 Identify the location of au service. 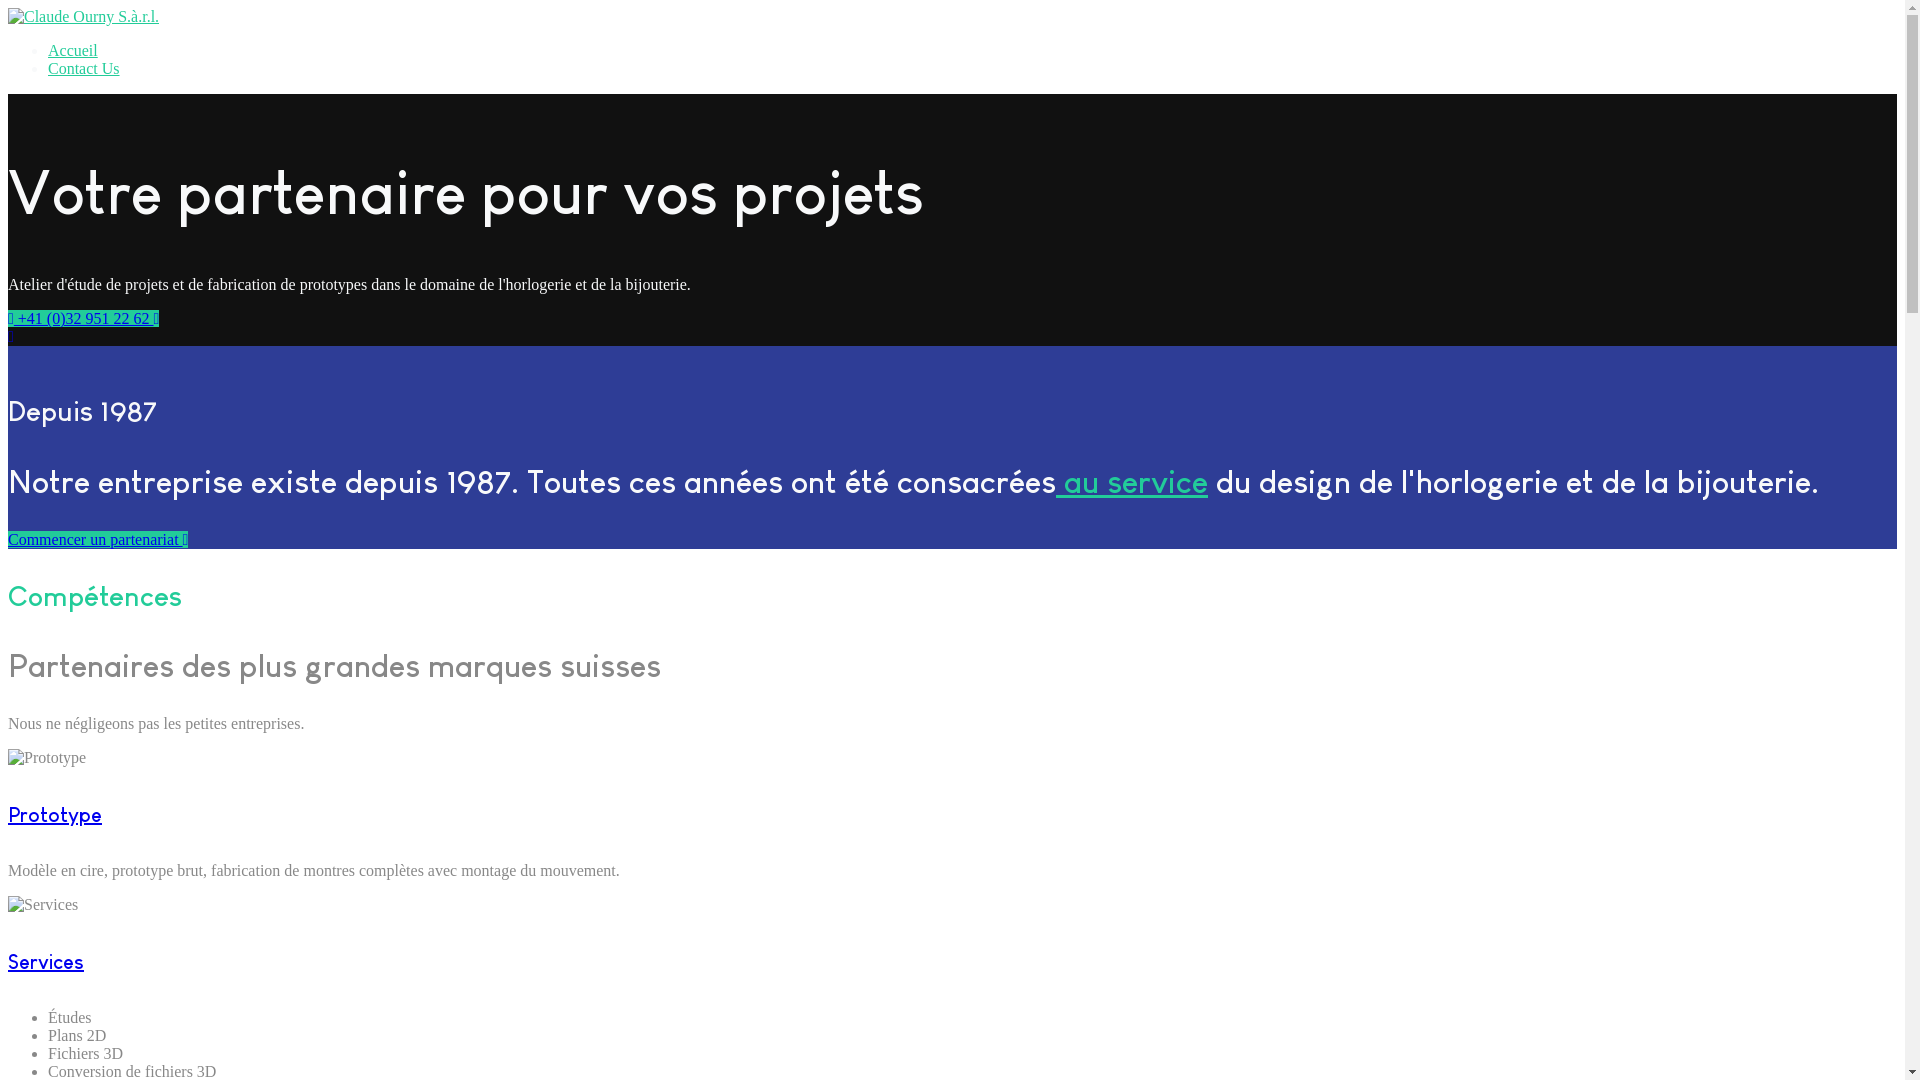
(1132, 482).